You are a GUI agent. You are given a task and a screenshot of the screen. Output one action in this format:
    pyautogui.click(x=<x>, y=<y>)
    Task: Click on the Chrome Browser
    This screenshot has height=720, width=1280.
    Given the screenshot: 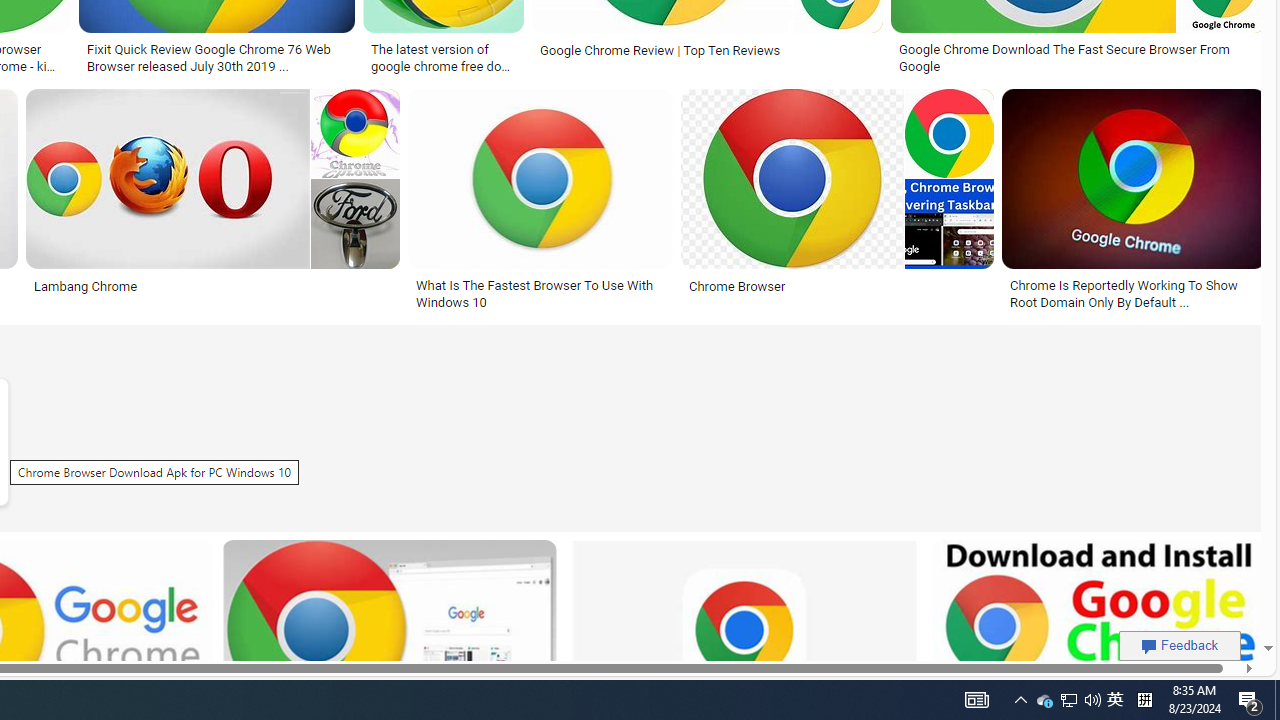 What is the action you would take?
    pyautogui.click(x=736, y=286)
    